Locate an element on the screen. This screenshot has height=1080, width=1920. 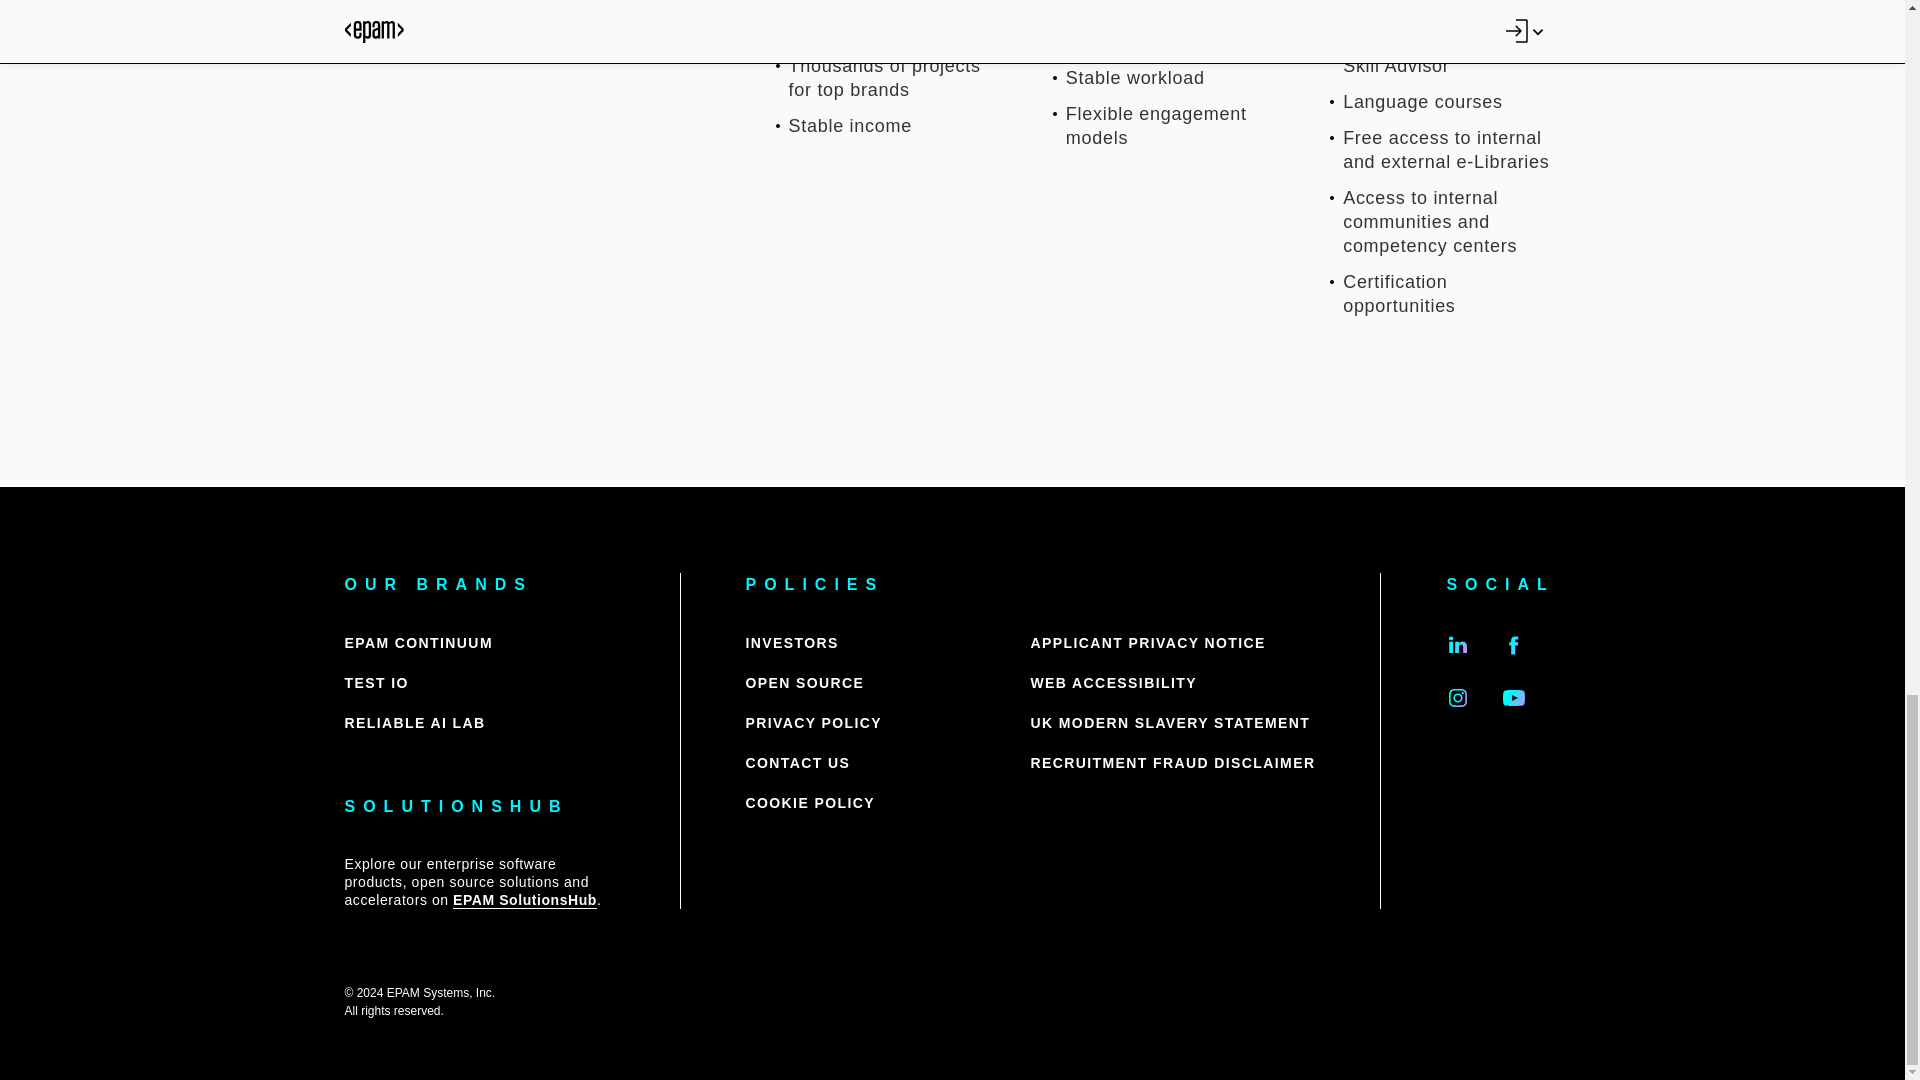
CONTACT US is located at coordinates (798, 763).